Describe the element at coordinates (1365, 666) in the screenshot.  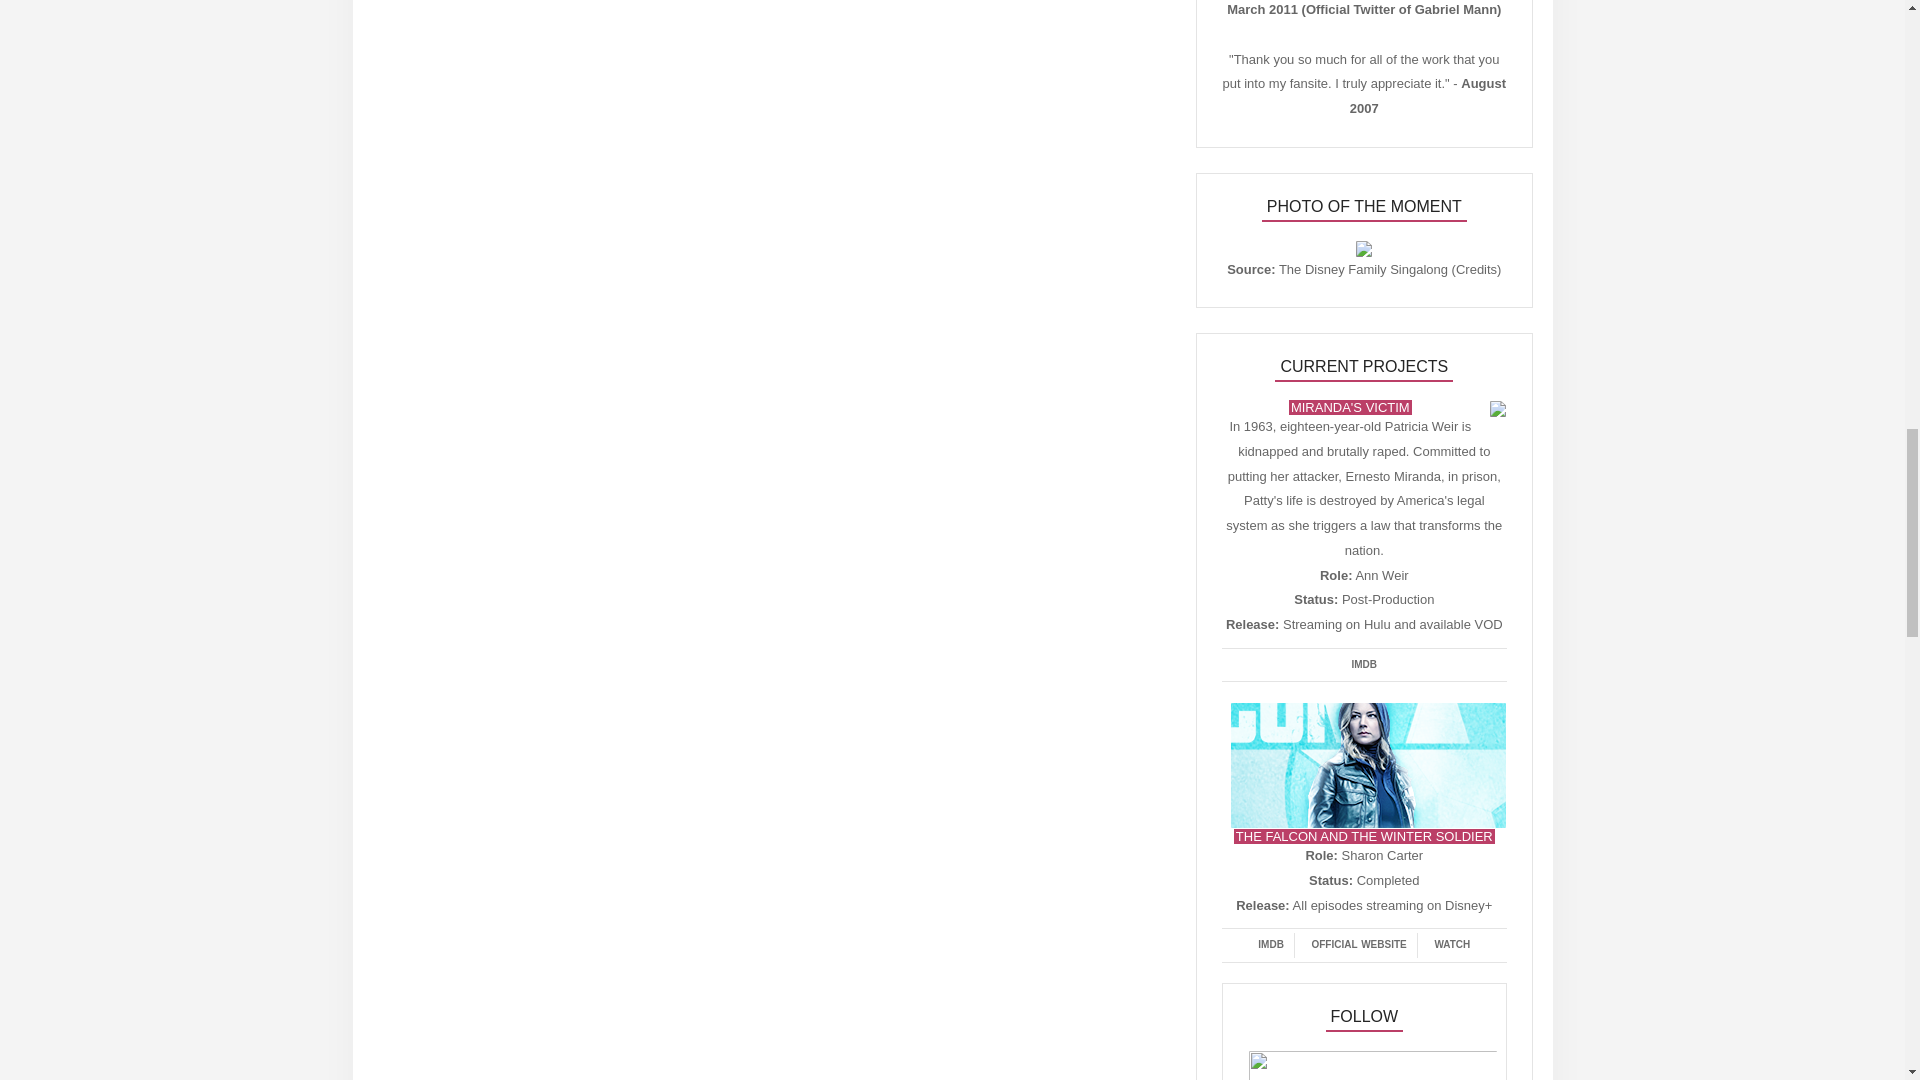
I see `IMDB` at that location.